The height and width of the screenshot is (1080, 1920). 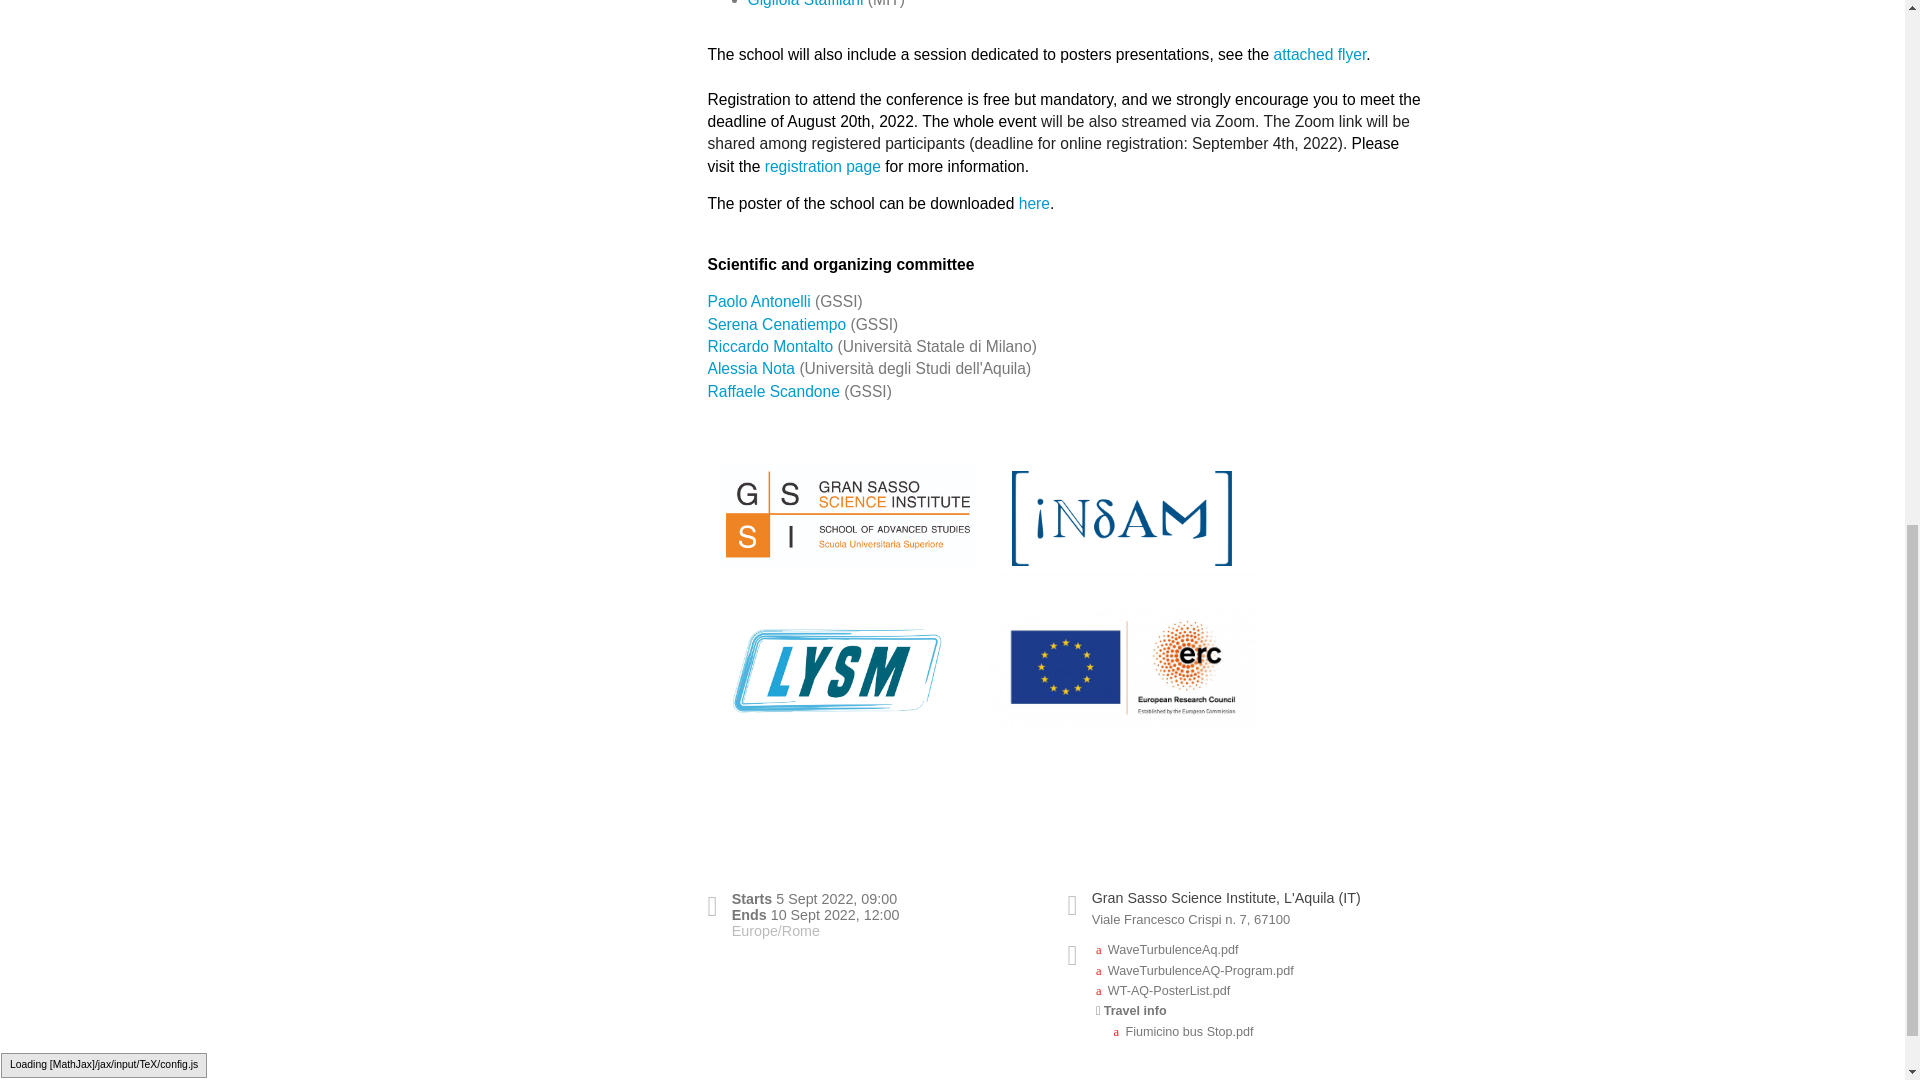 What do you see at coordinates (1167, 949) in the screenshot?
I see `WaveTurbulenceAq.pdf` at bounding box center [1167, 949].